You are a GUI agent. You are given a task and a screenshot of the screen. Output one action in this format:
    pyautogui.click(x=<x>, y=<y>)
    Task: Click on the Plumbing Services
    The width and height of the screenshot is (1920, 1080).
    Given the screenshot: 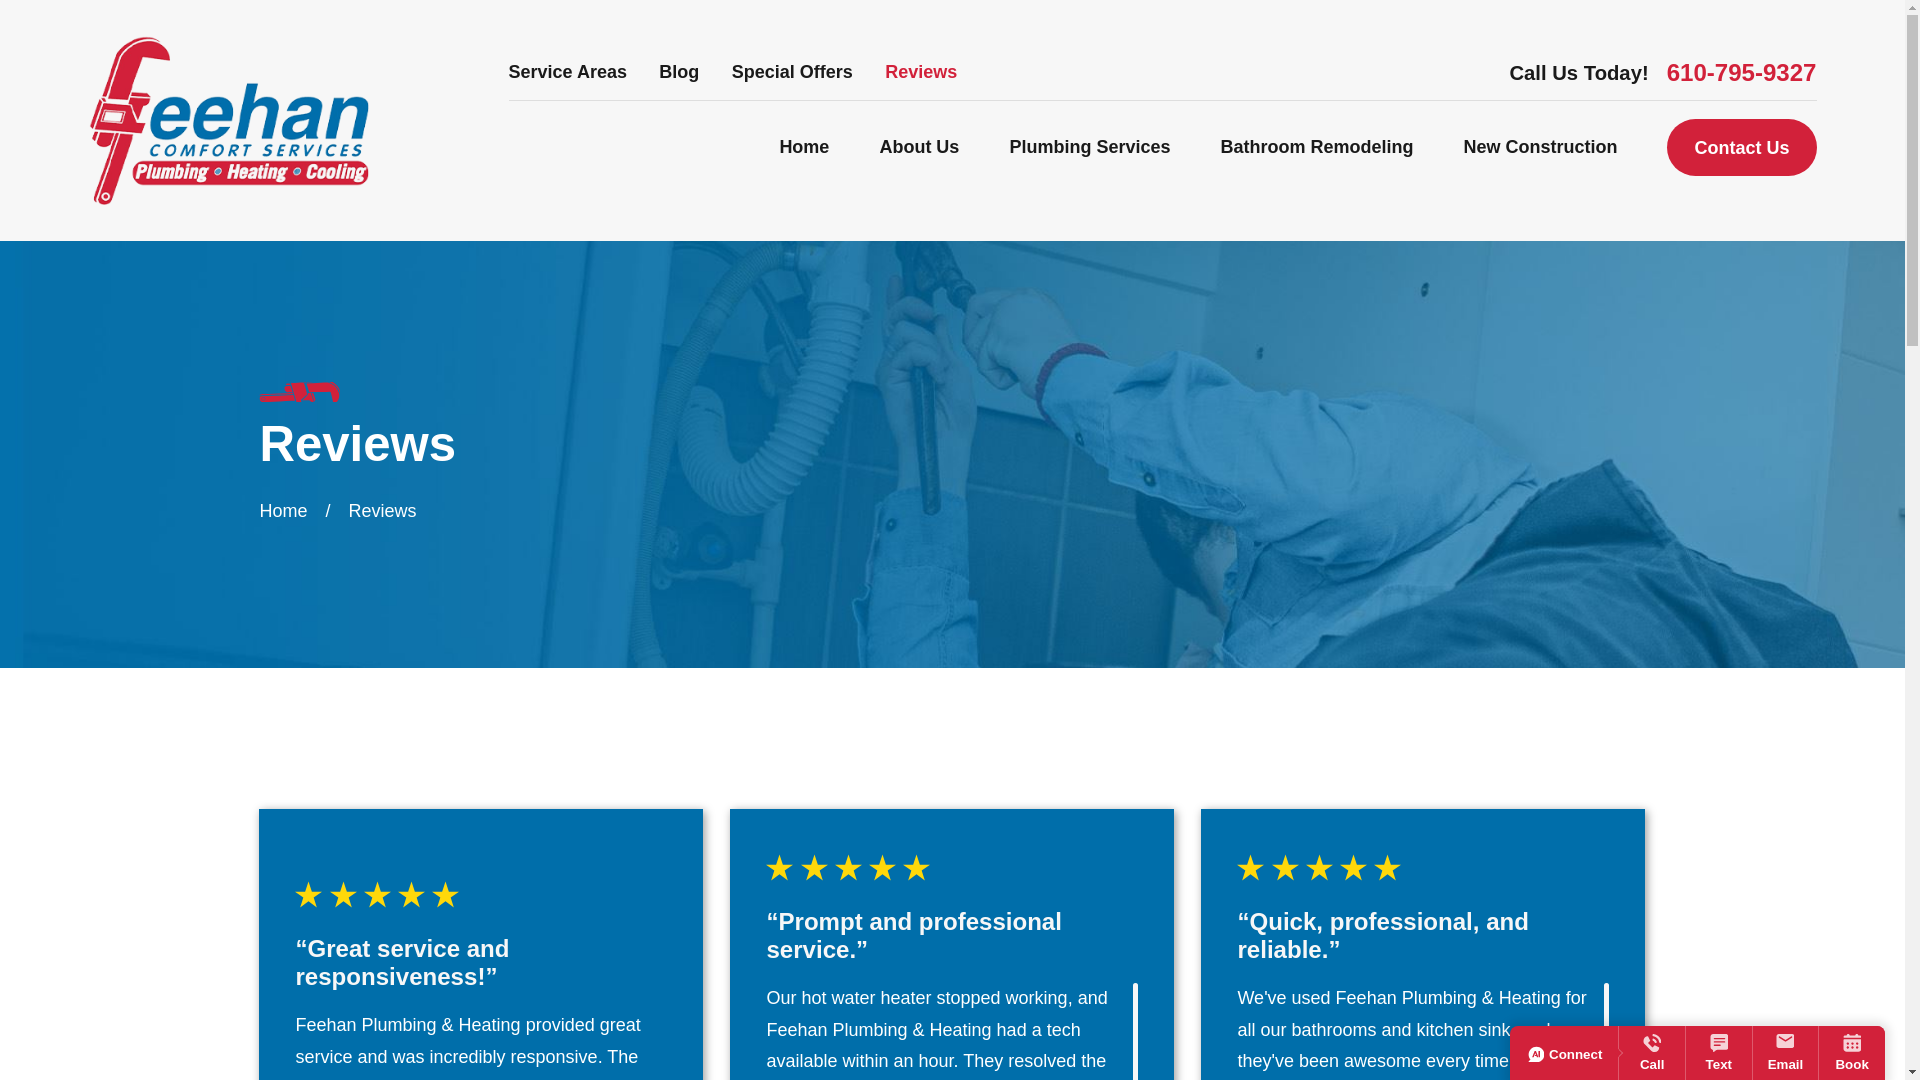 What is the action you would take?
    pyautogui.click(x=1089, y=148)
    